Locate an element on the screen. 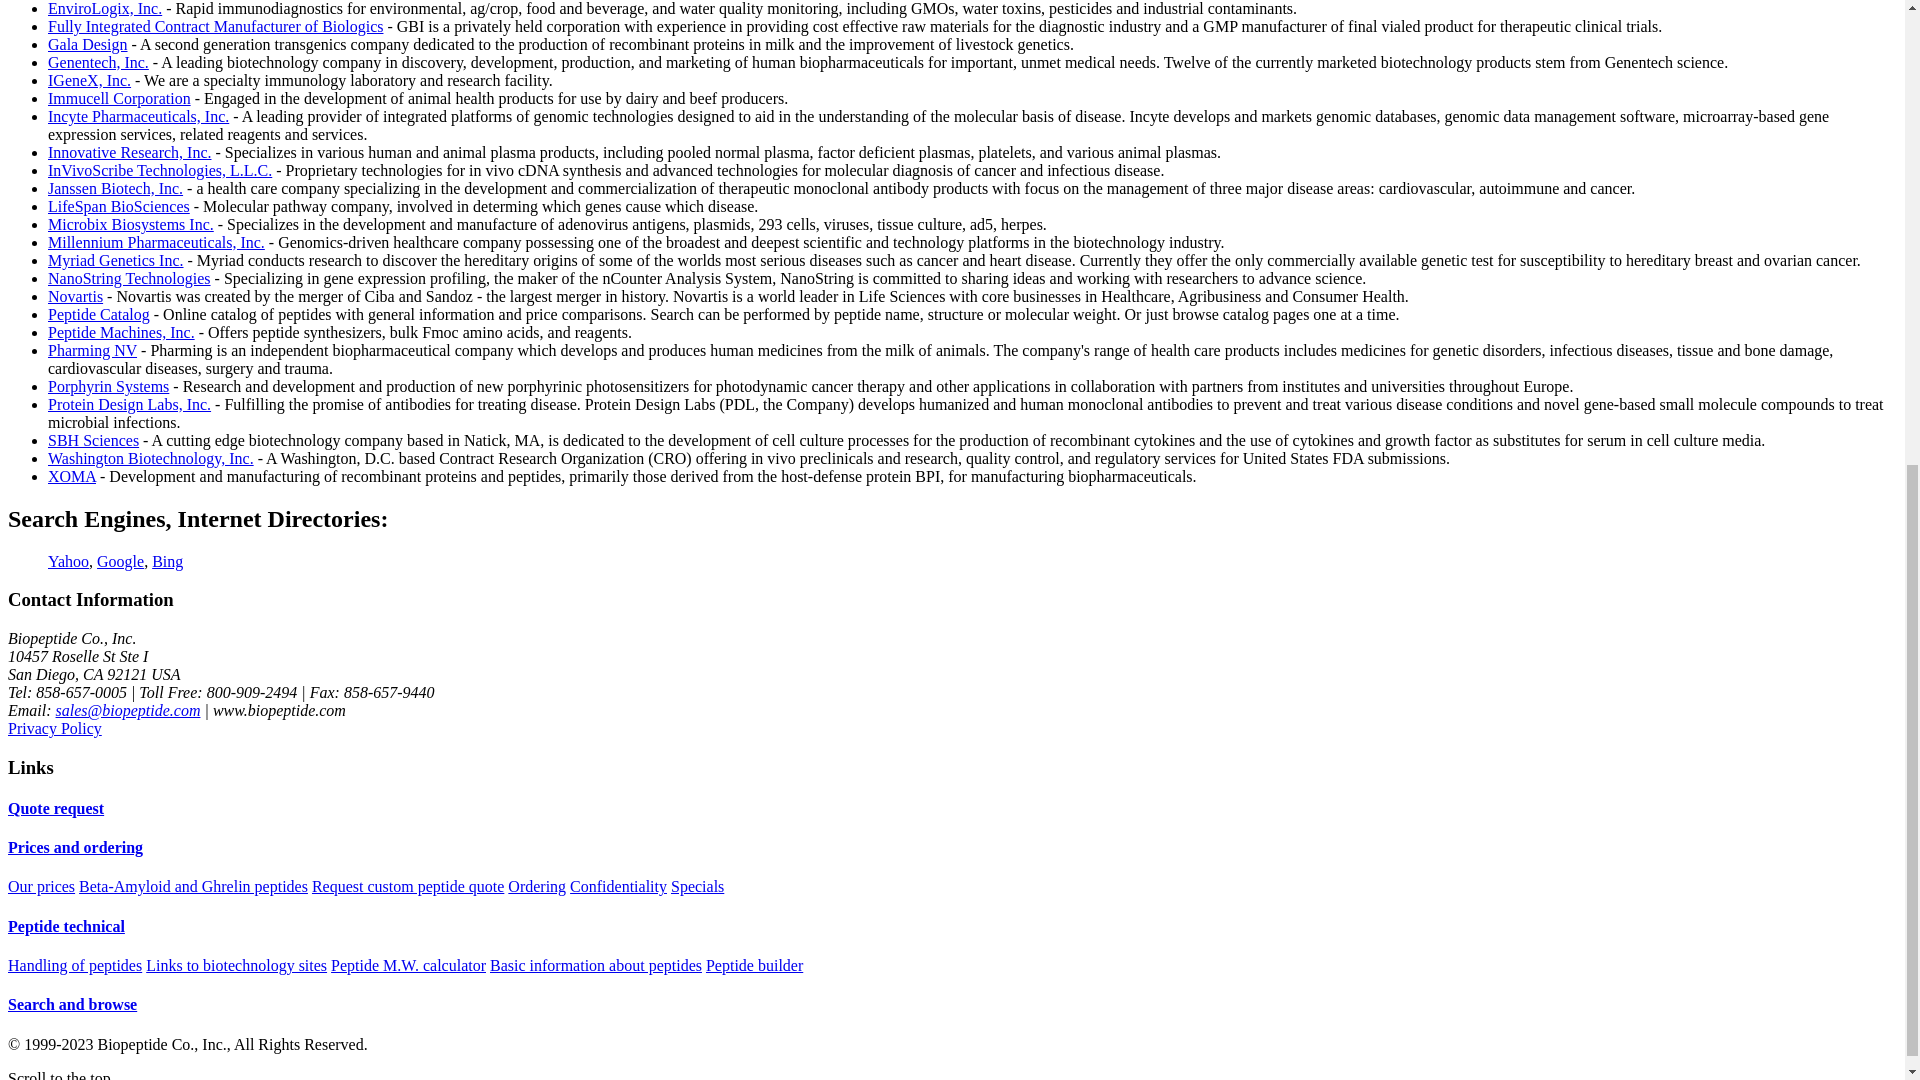 The height and width of the screenshot is (1080, 1920). Fully Integrated Contract Manufacturer of Biologics is located at coordinates (215, 26).